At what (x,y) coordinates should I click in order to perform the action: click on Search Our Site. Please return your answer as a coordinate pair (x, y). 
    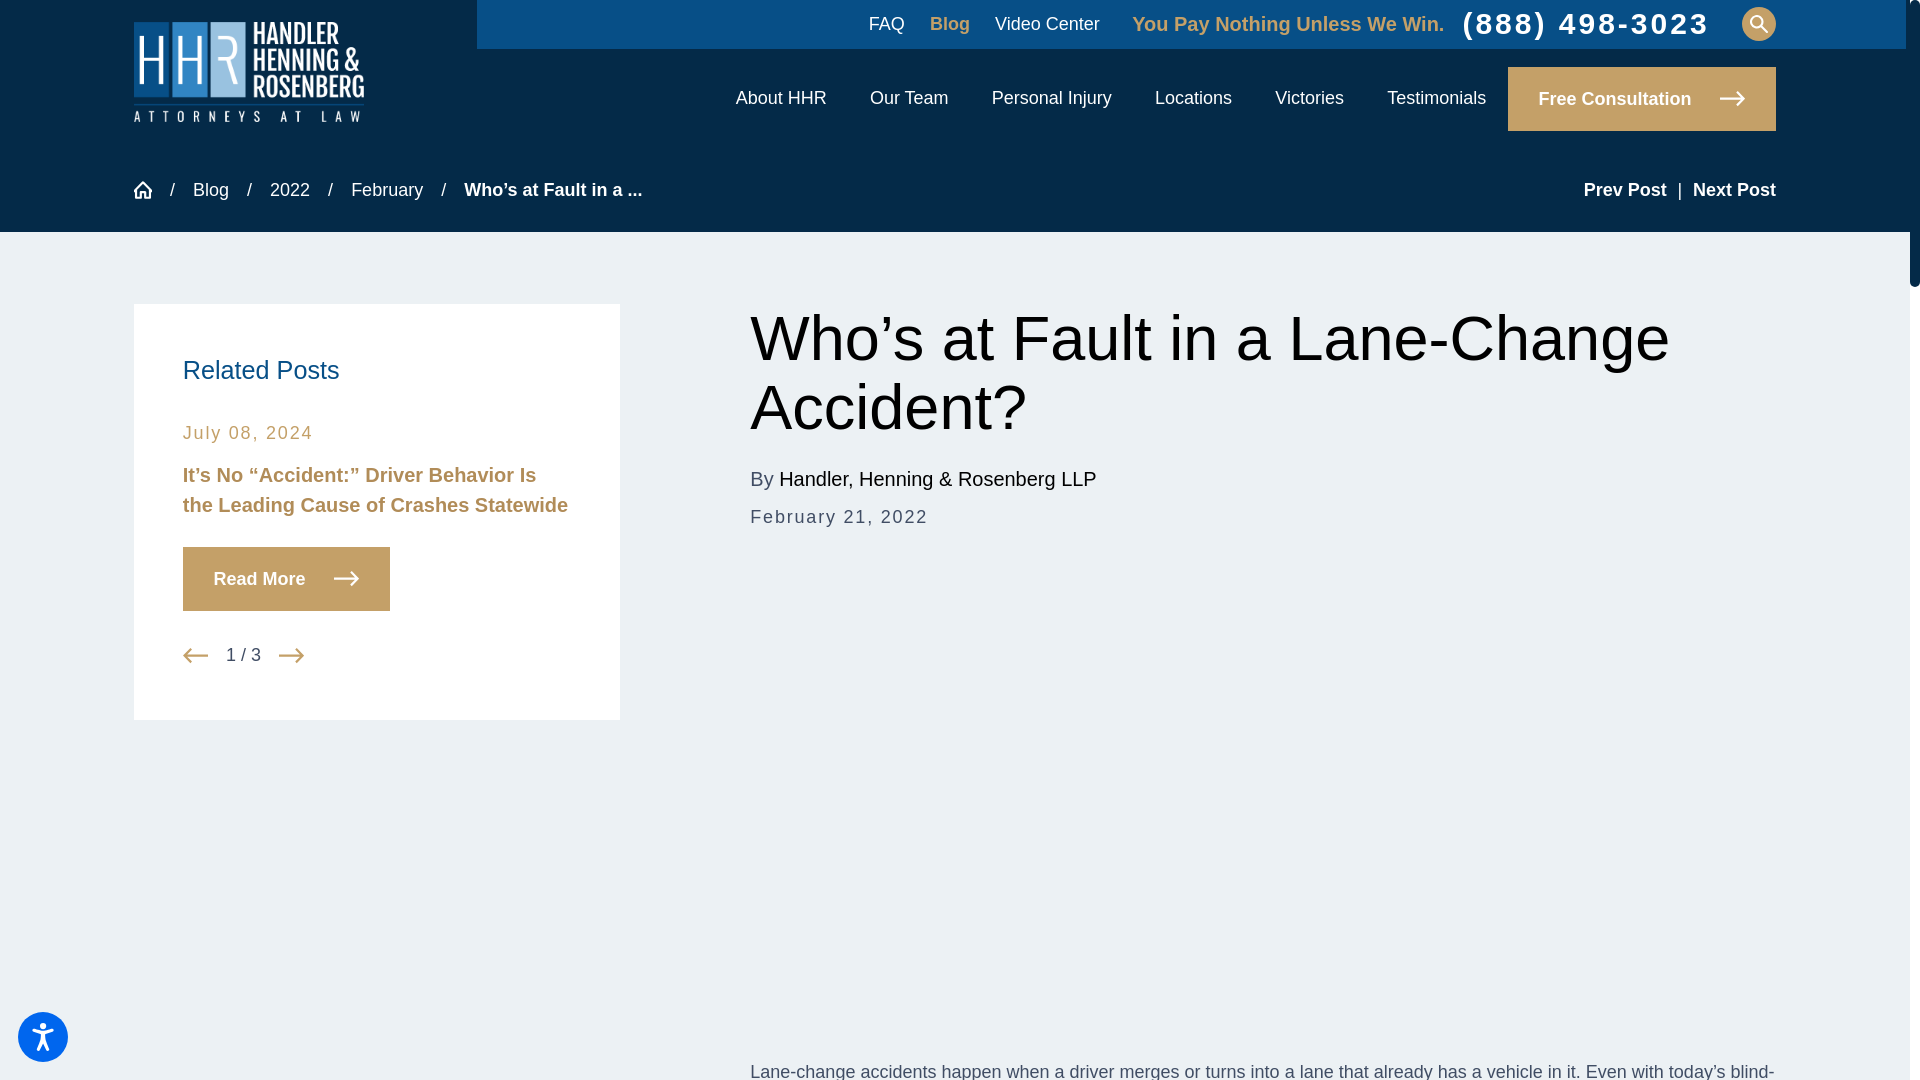
    Looking at the image, I should click on (1758, 24).